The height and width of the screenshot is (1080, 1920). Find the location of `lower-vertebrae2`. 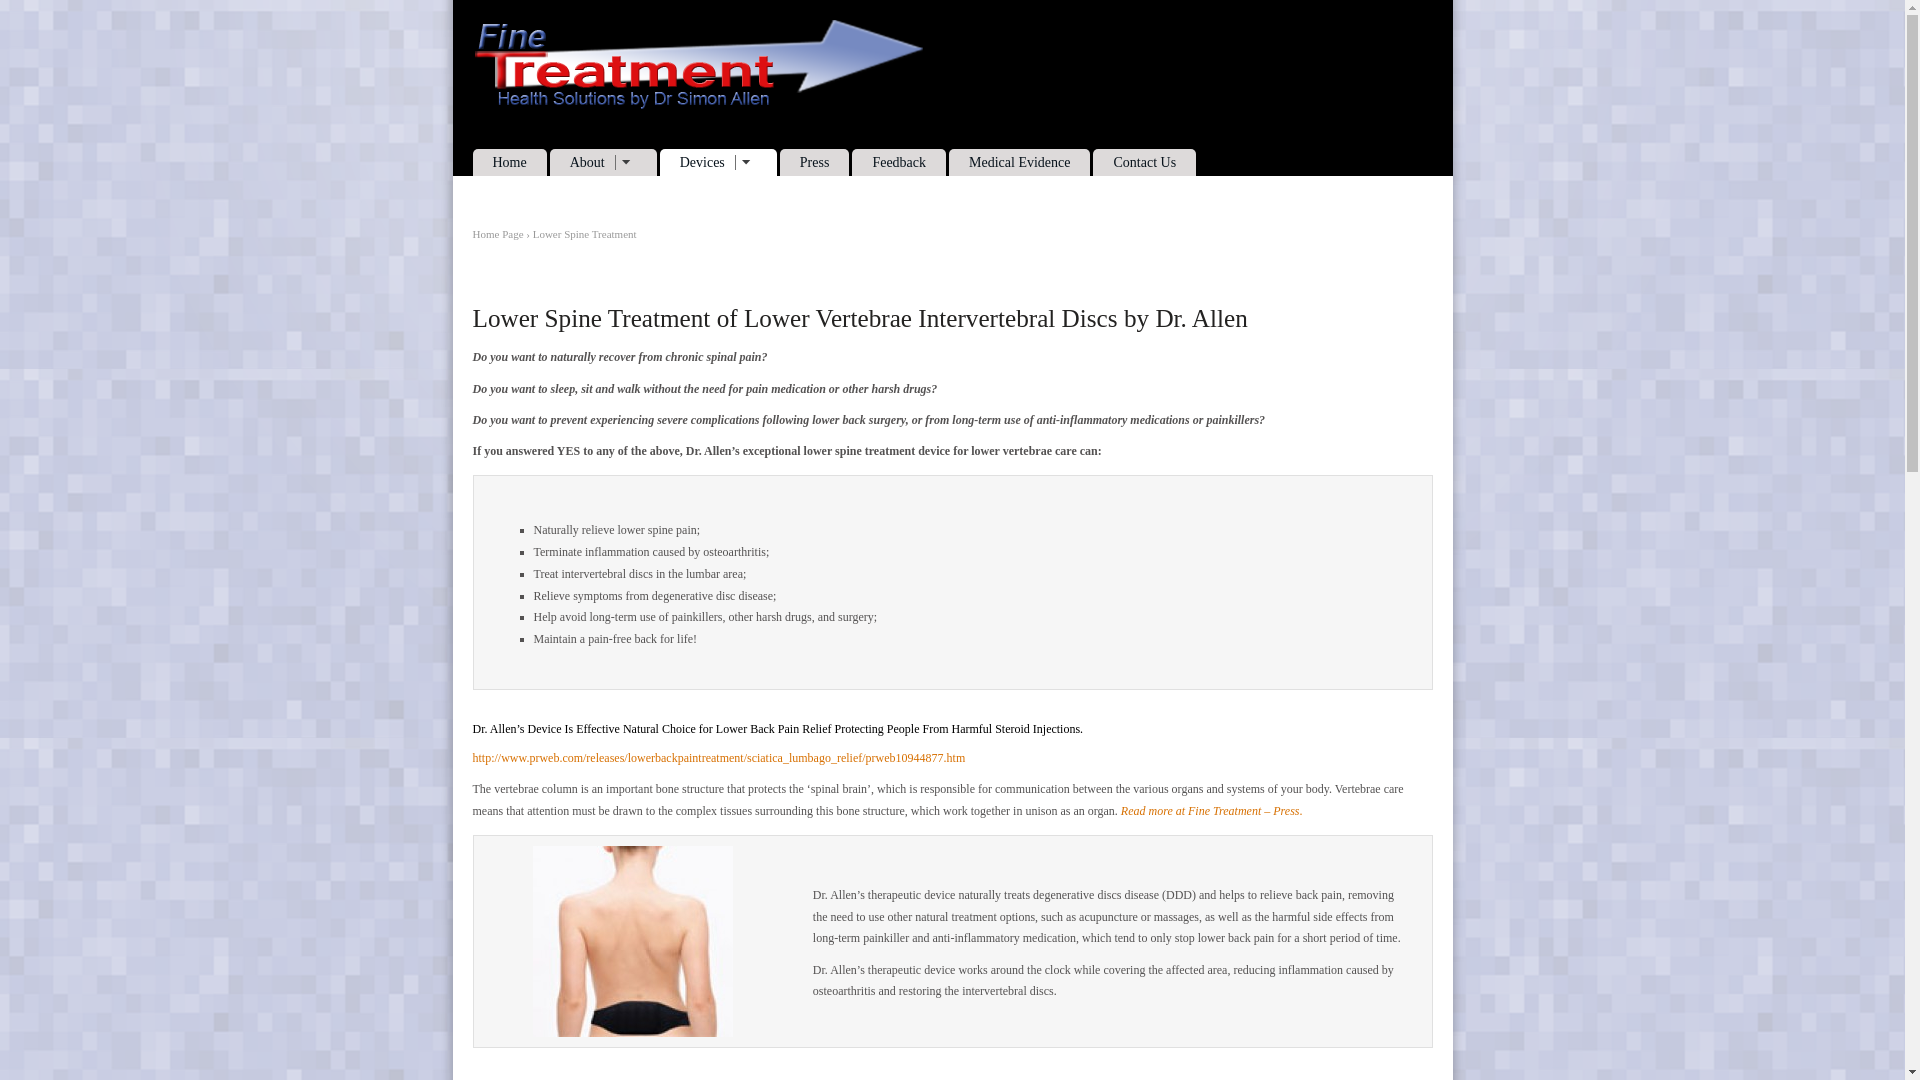

lower-vertebrae2 is located at coordinates (633, 940).